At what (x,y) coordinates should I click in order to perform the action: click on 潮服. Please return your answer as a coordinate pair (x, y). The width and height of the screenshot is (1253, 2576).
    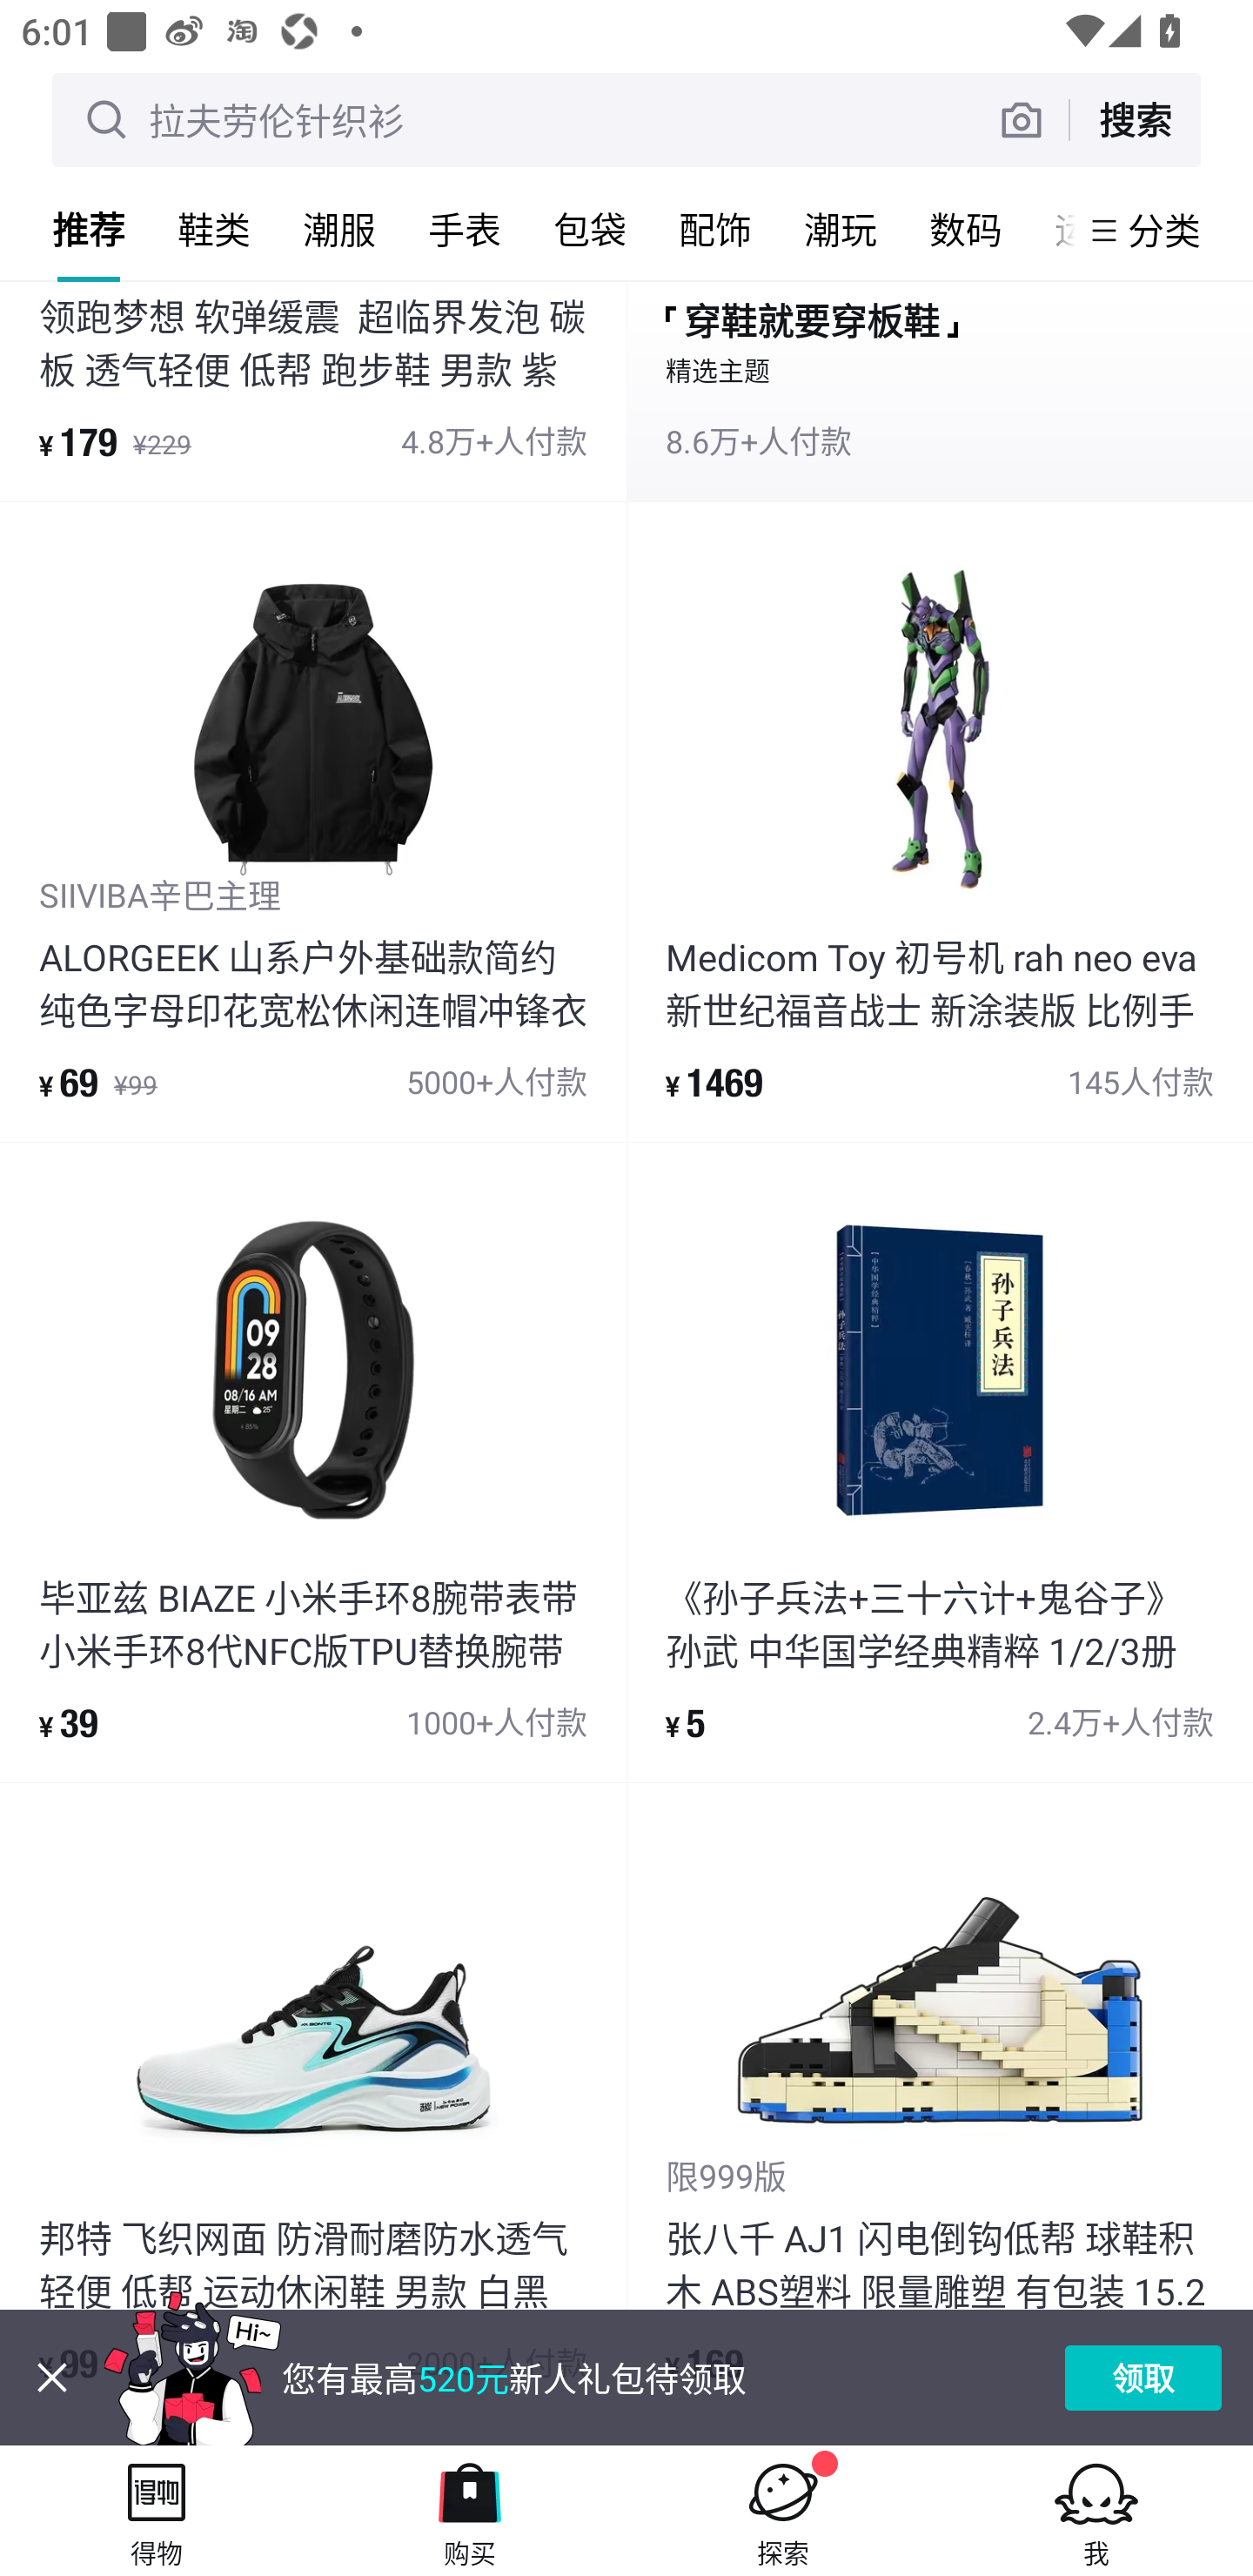
    Looking at the image, I should click on (339, 229).